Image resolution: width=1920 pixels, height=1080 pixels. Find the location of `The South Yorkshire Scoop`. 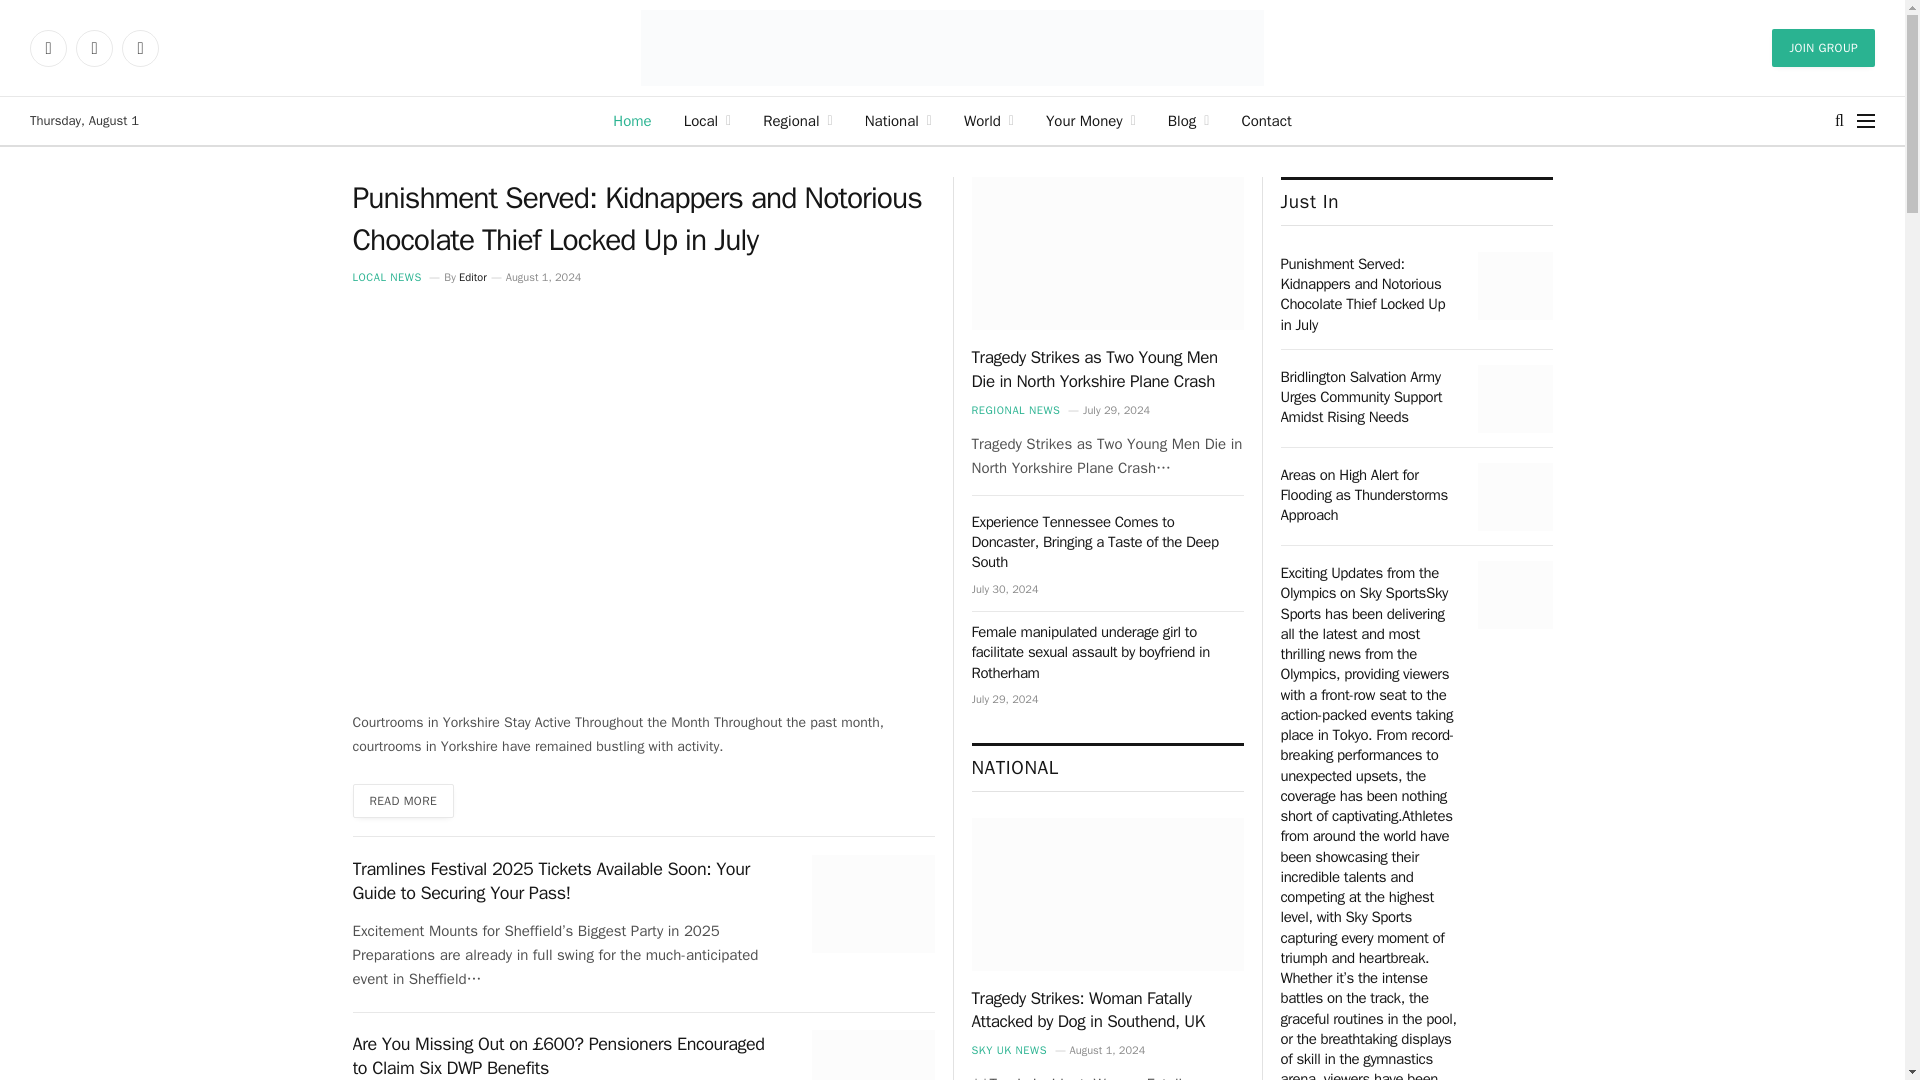

The South Yorkshire Scoop is located at coordinates (953, 48).